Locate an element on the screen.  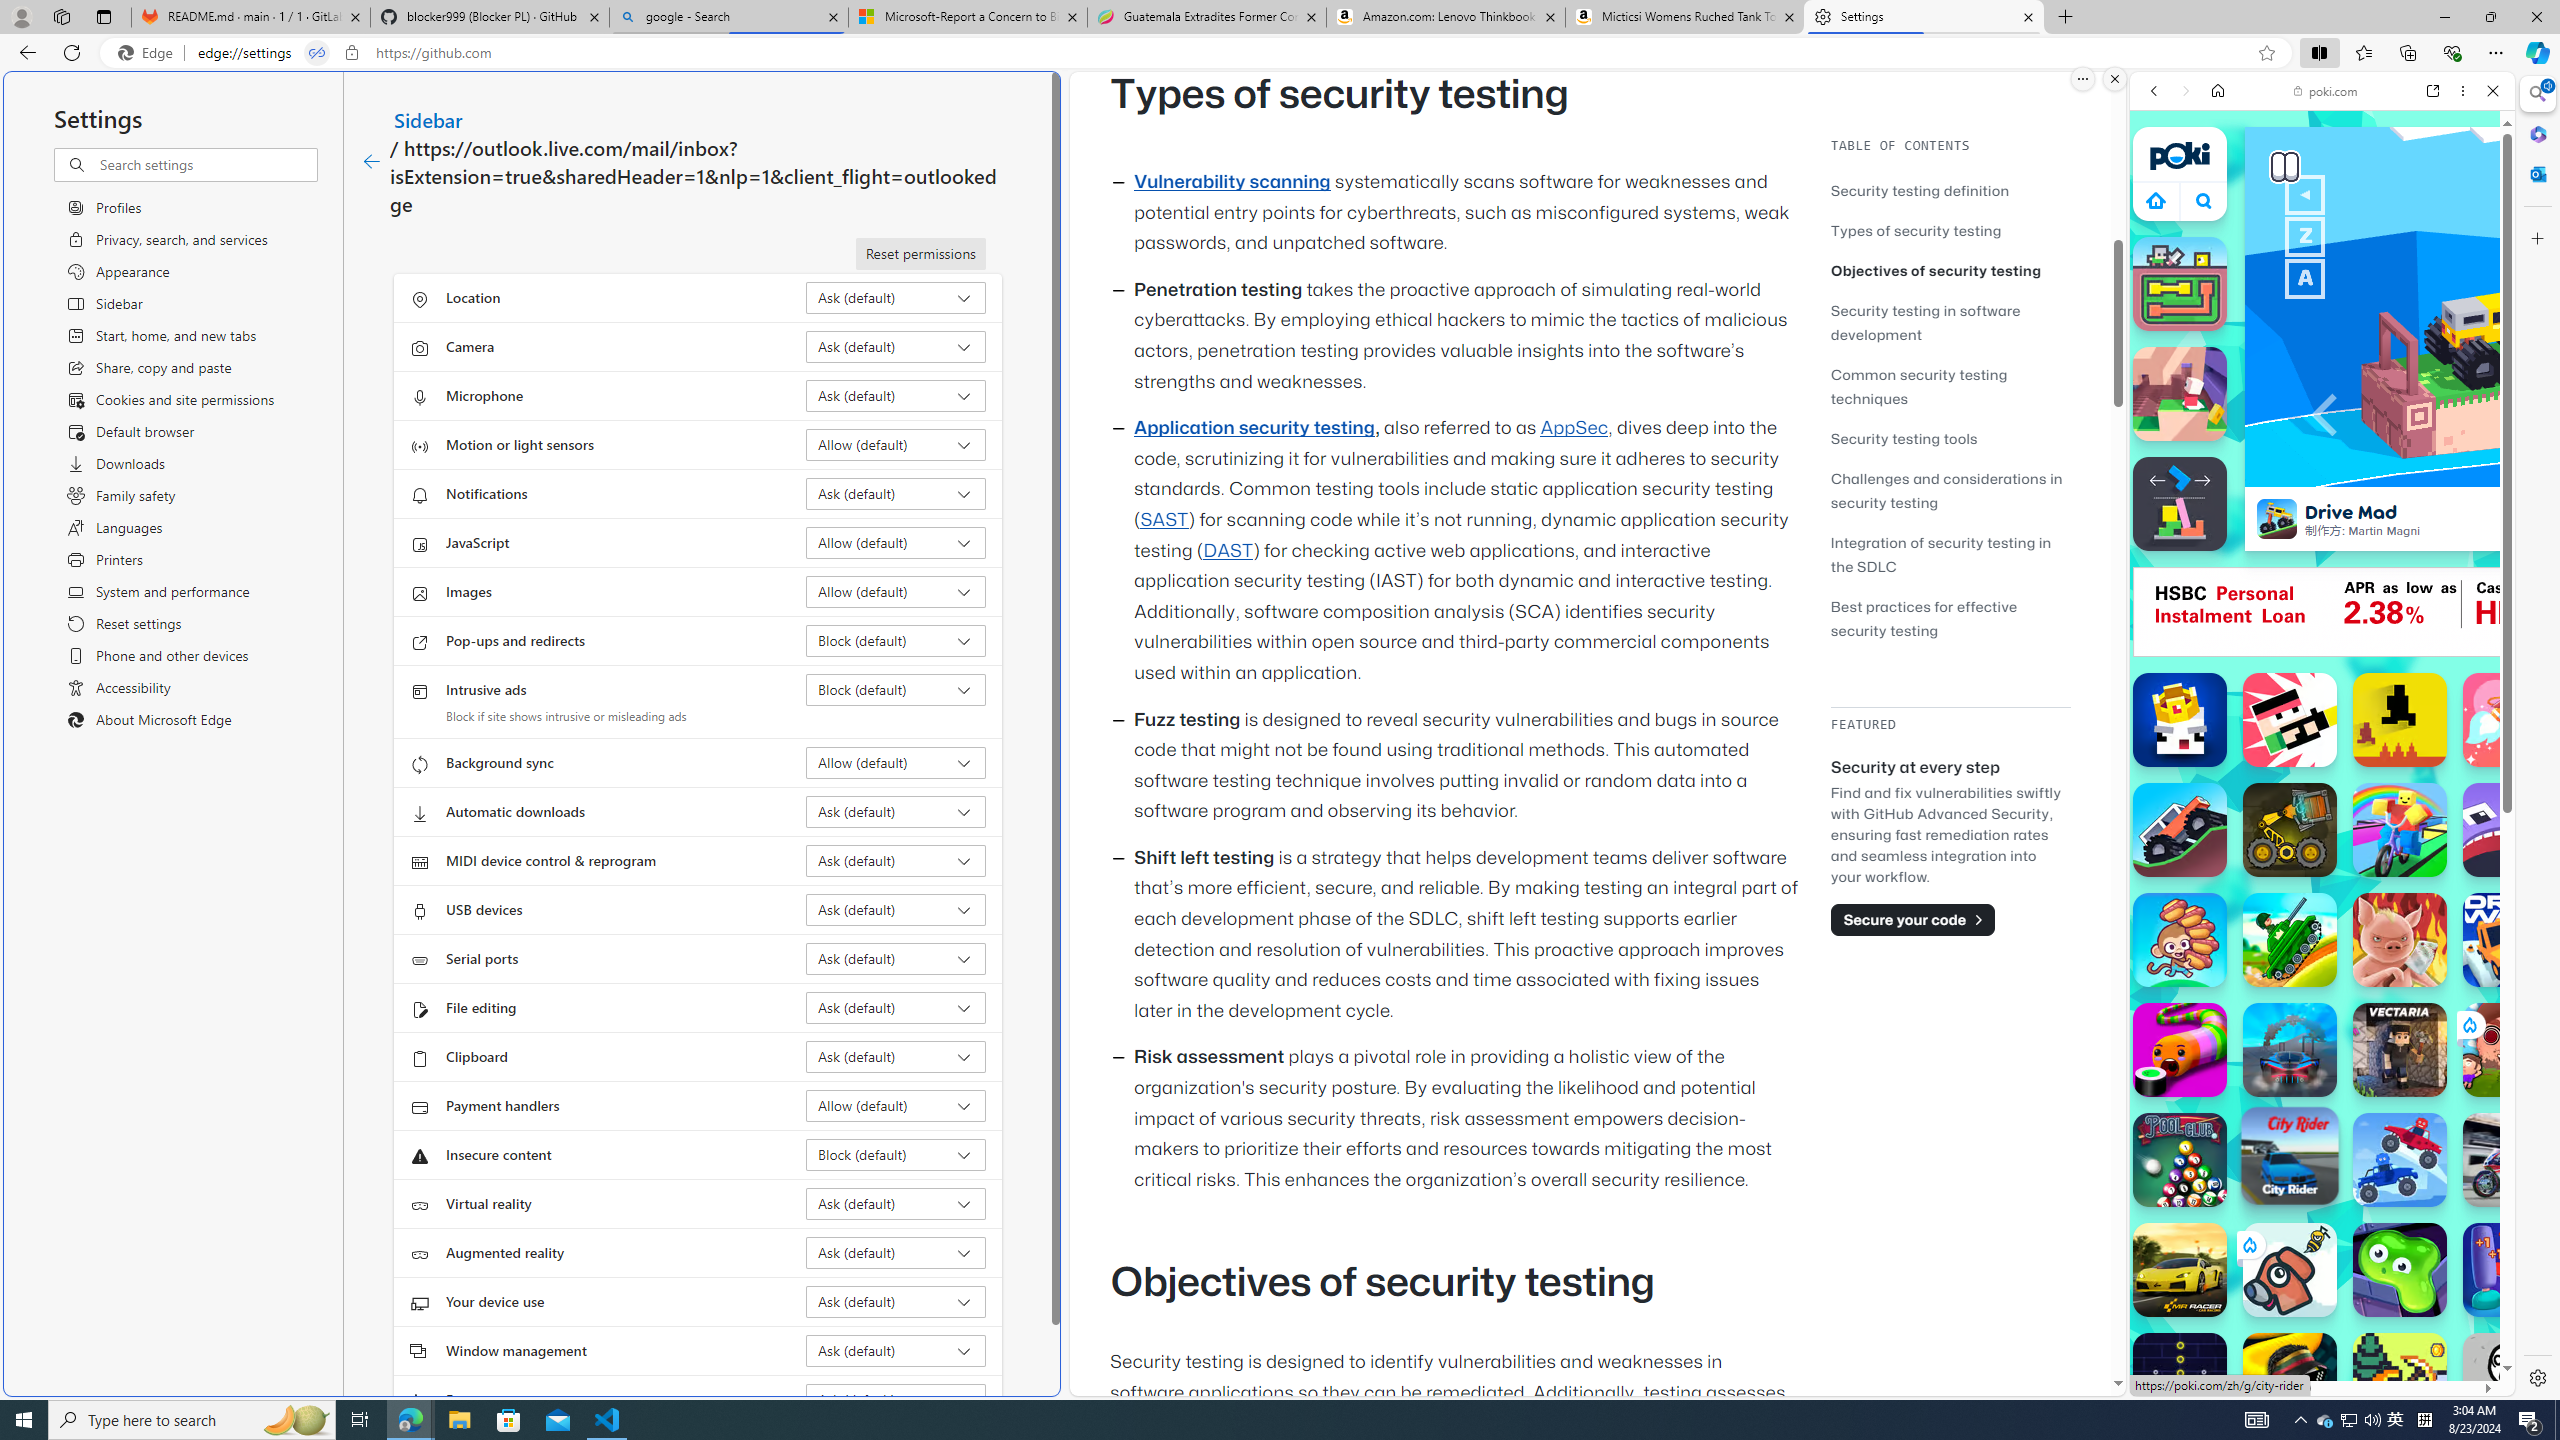
Super Tunnel Rush is located at coordinates (2290, 1050).